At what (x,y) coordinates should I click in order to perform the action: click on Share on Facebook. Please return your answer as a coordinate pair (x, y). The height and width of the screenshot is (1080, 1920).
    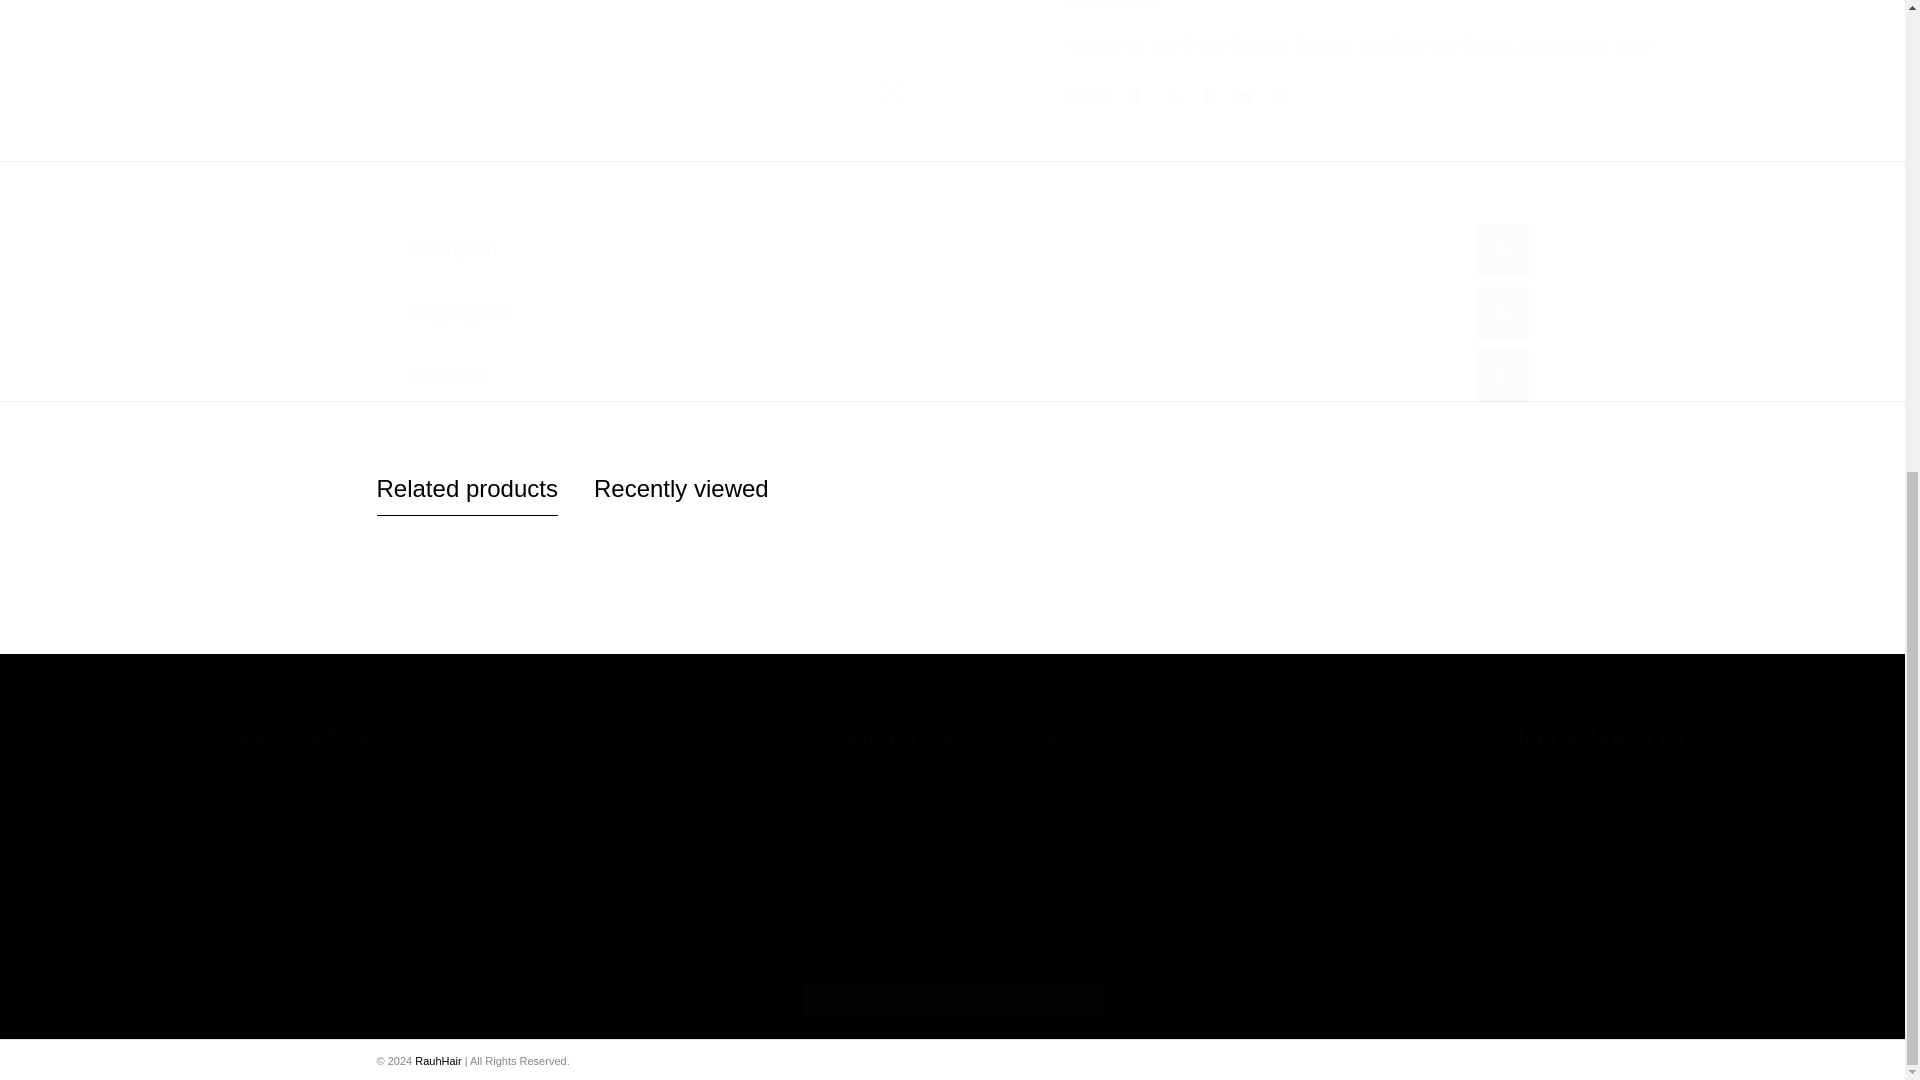
    Looking at the image, I should click on (1136, 91).